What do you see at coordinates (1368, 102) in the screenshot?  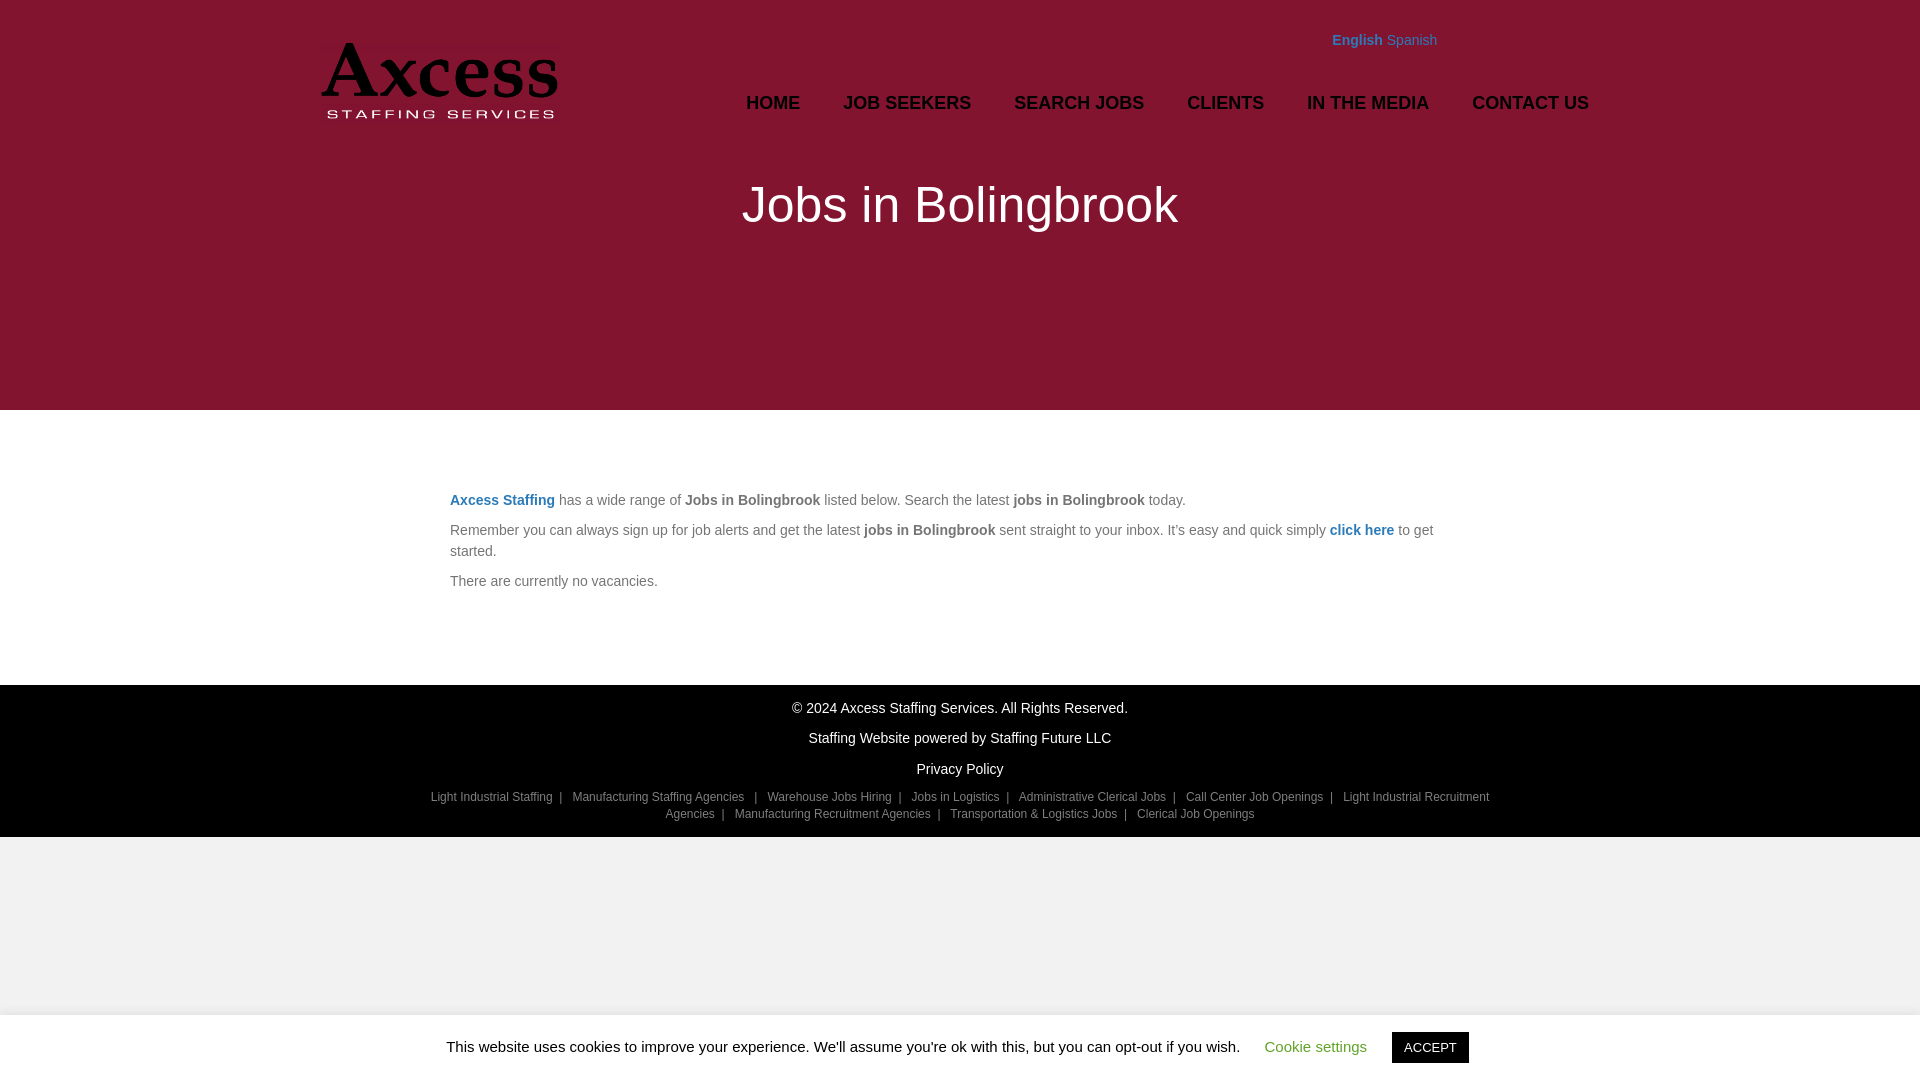 I see `IN THE MEDIA` at bounding box center [1368, 102].